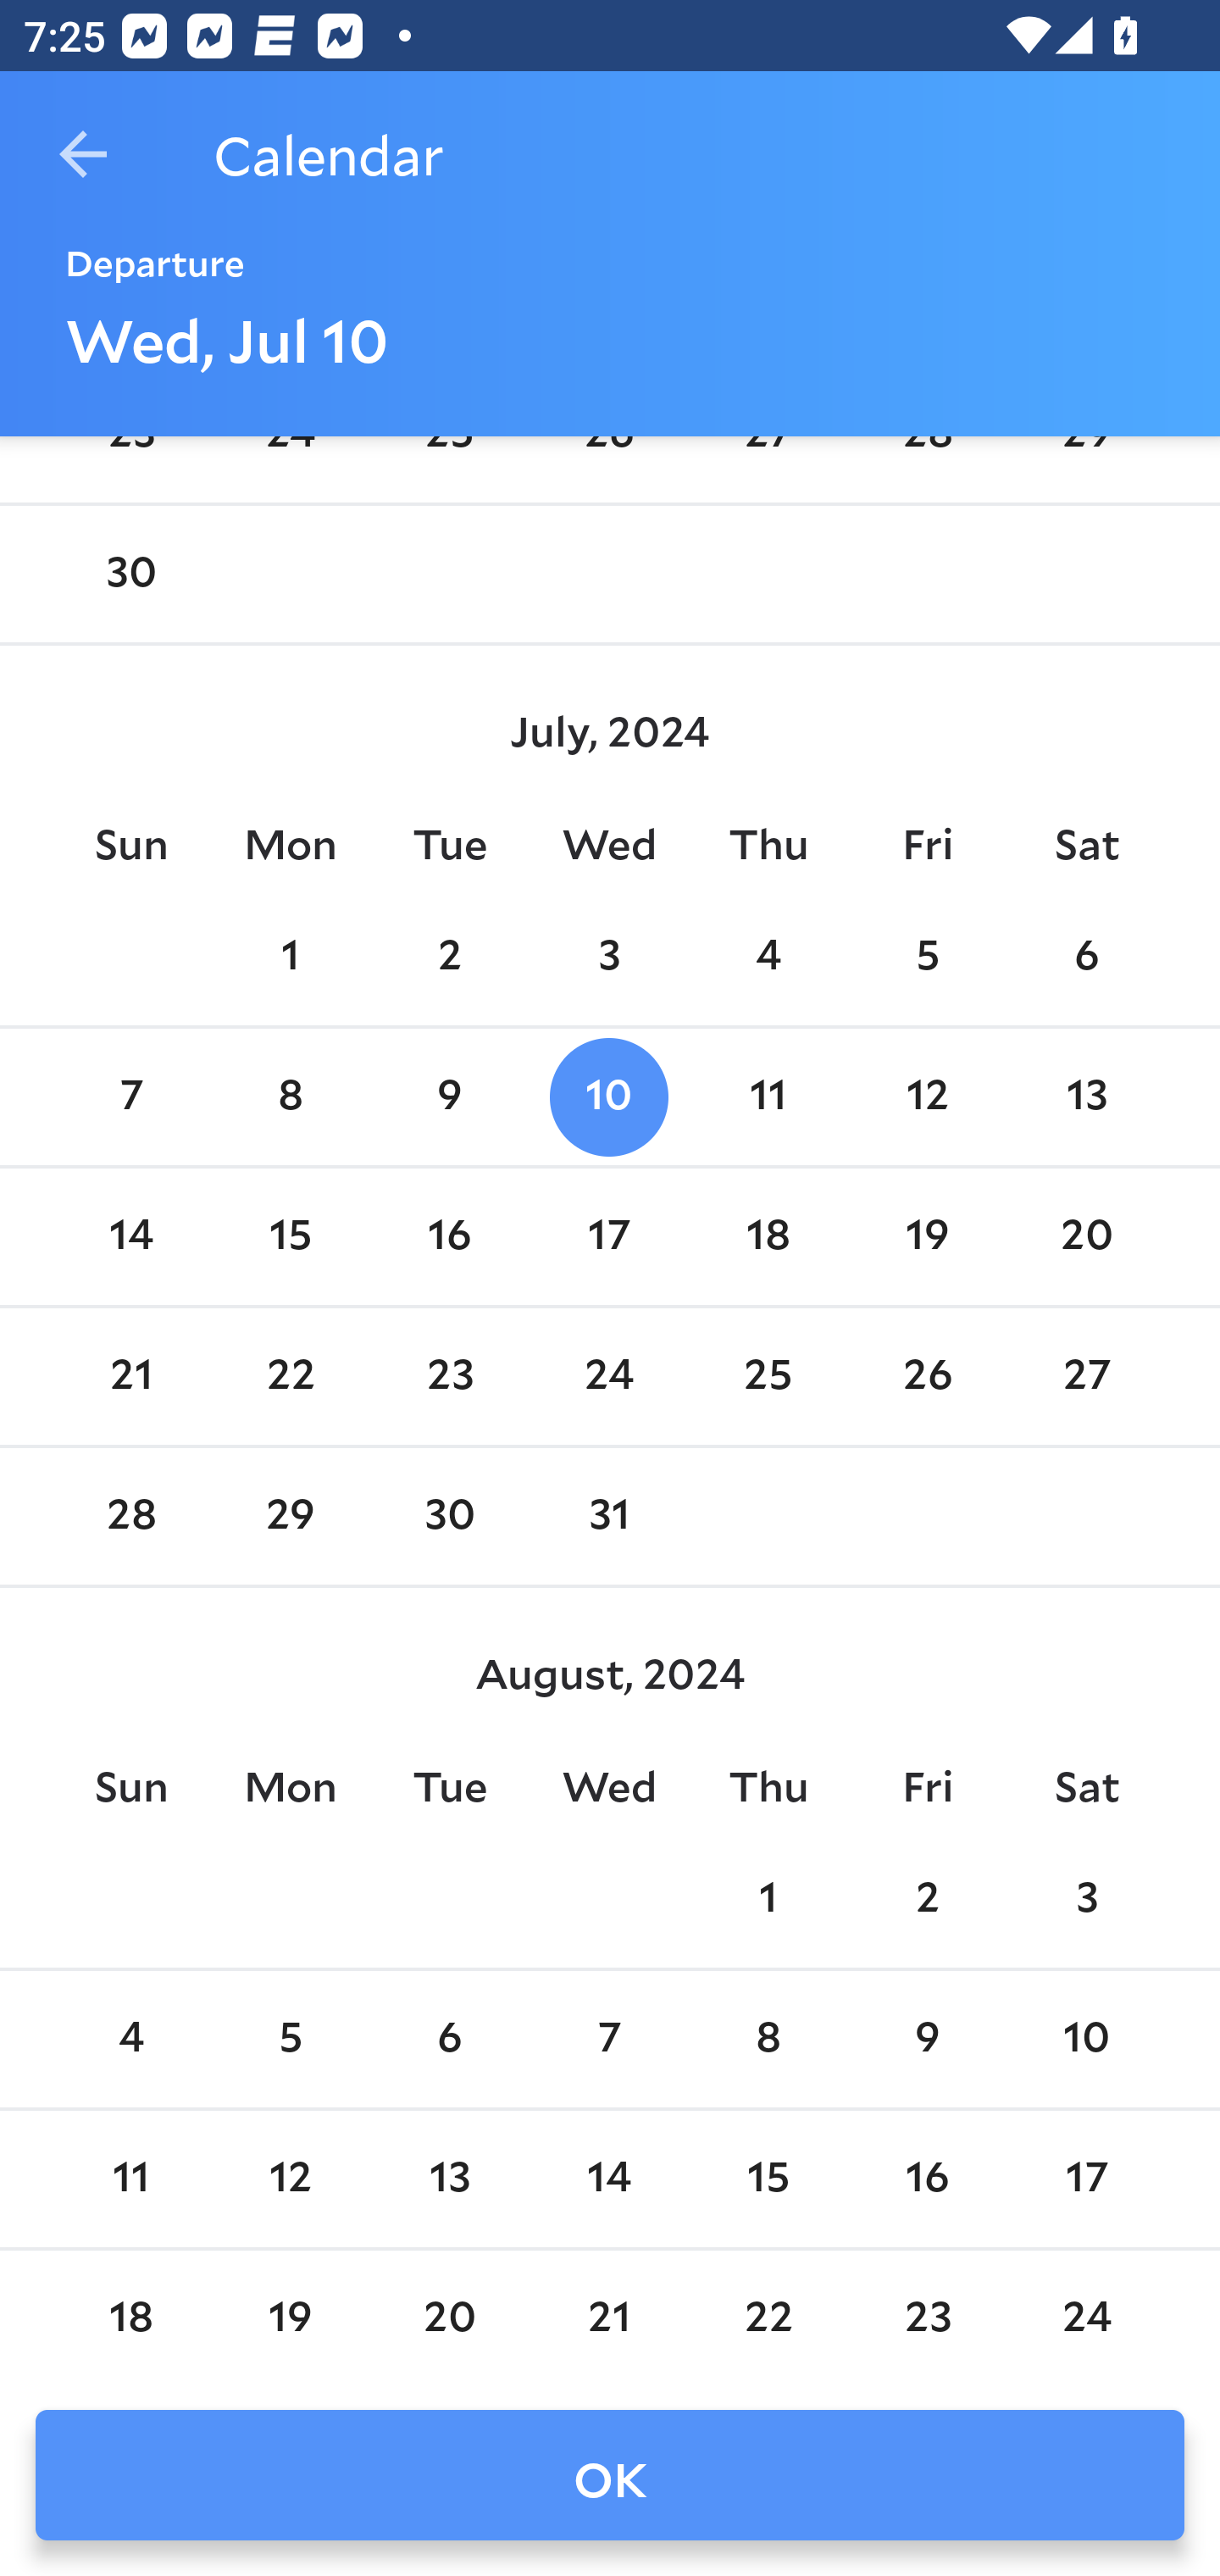 The image size is (1220, 2576). What do you see at coordinates (609, 2179) in the screenshot?
I see `14` at bounding box center [609, 2179].